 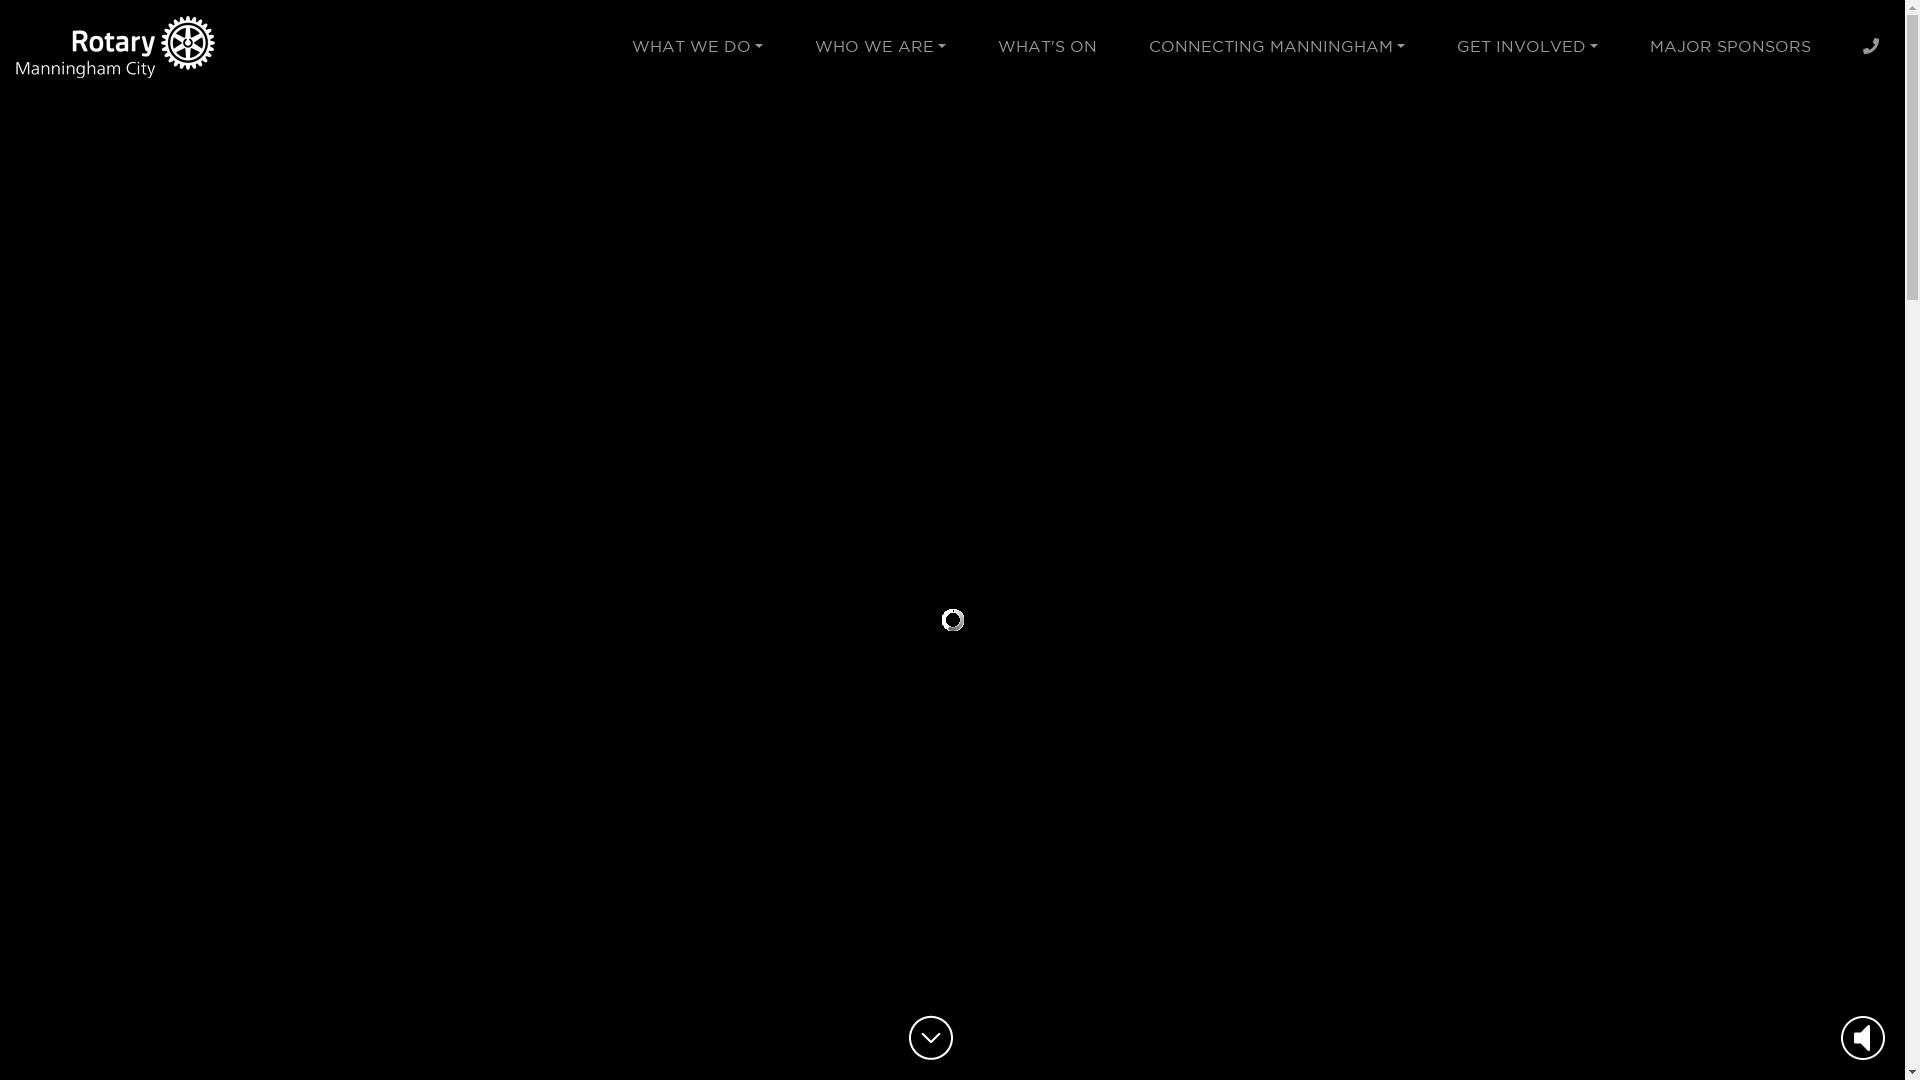 I want to click on Rotary Manningham City, so click(x=115, y=45).